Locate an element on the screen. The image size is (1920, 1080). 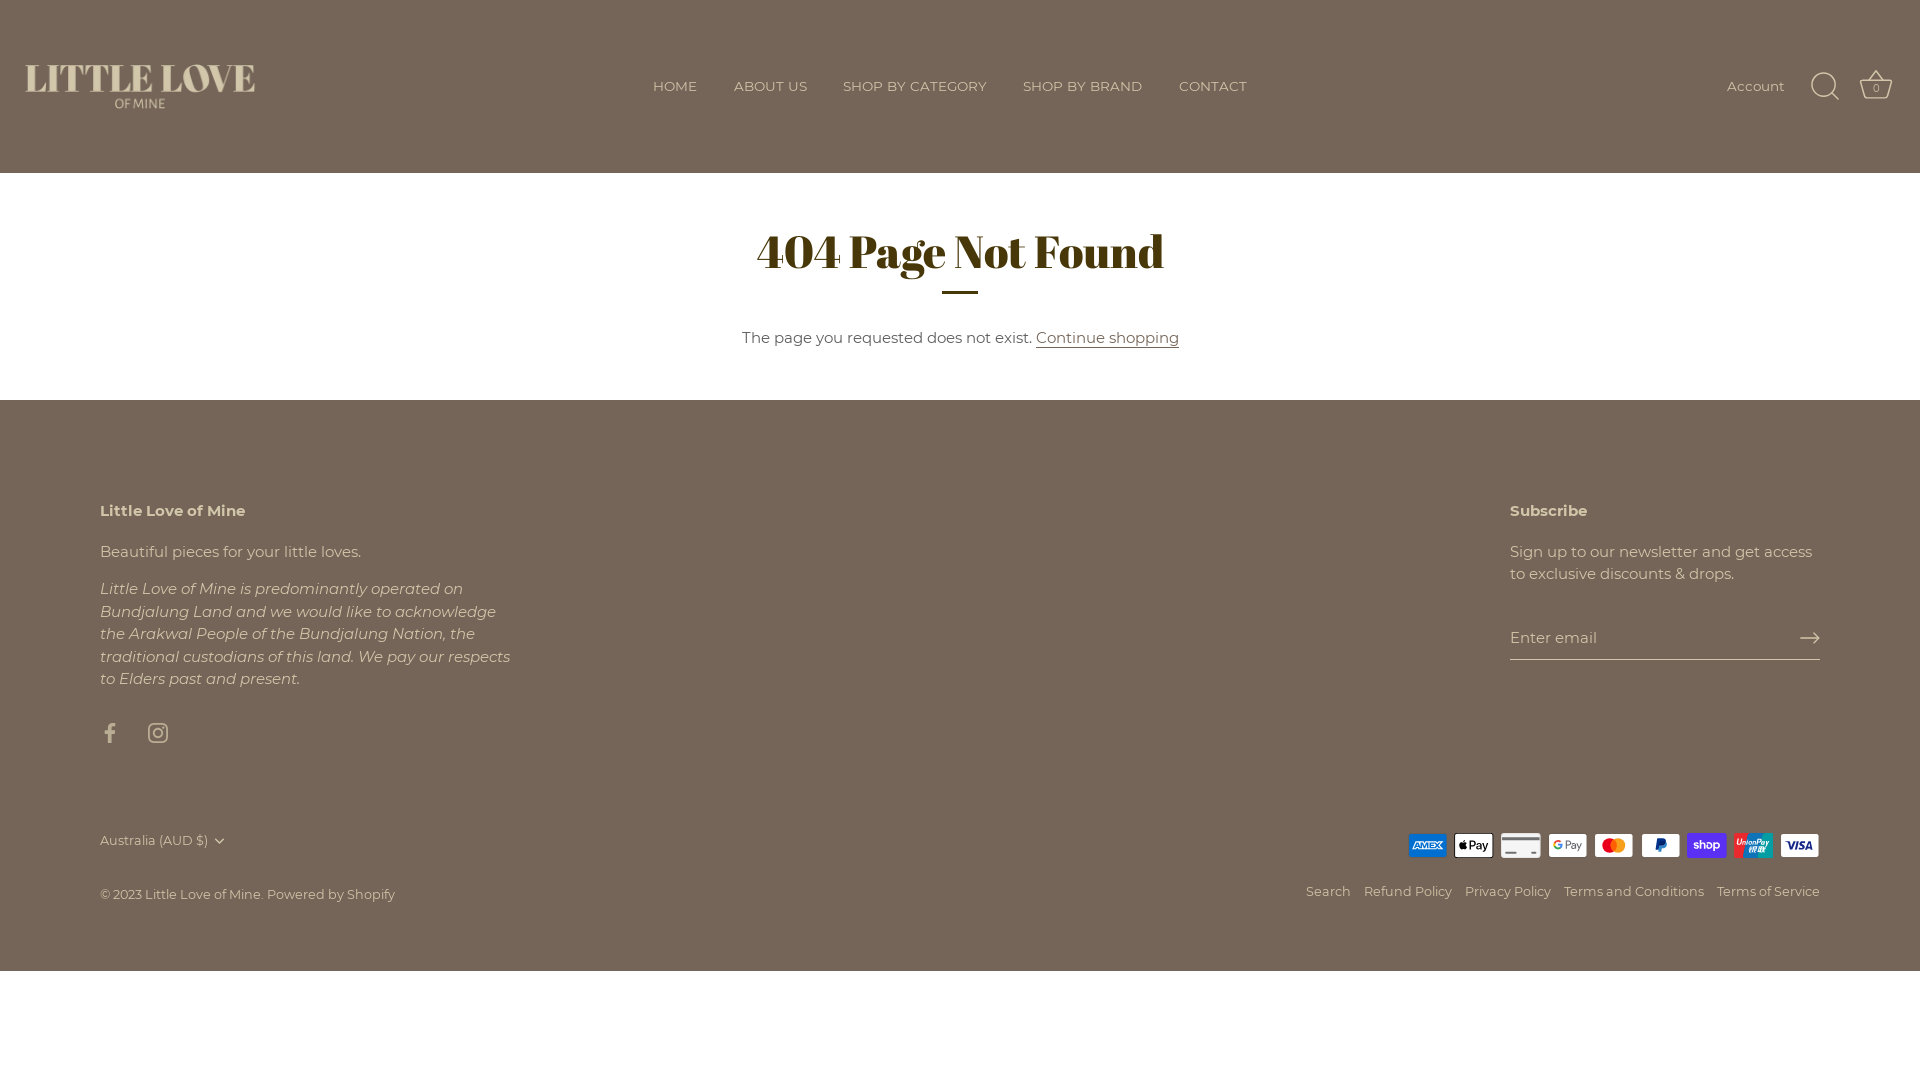
Terms and Conditions is located at coordinates (1634, 892).